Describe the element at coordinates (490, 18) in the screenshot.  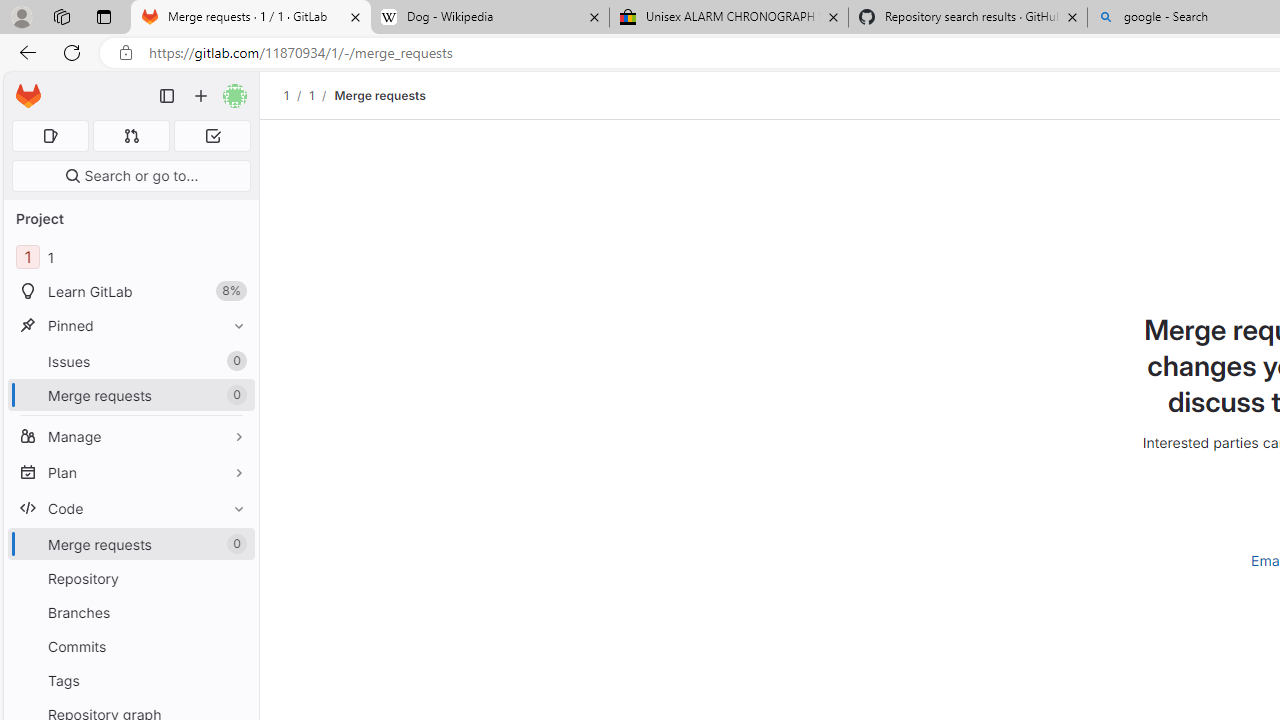
I see `Dog - Wikipedia` at that location.